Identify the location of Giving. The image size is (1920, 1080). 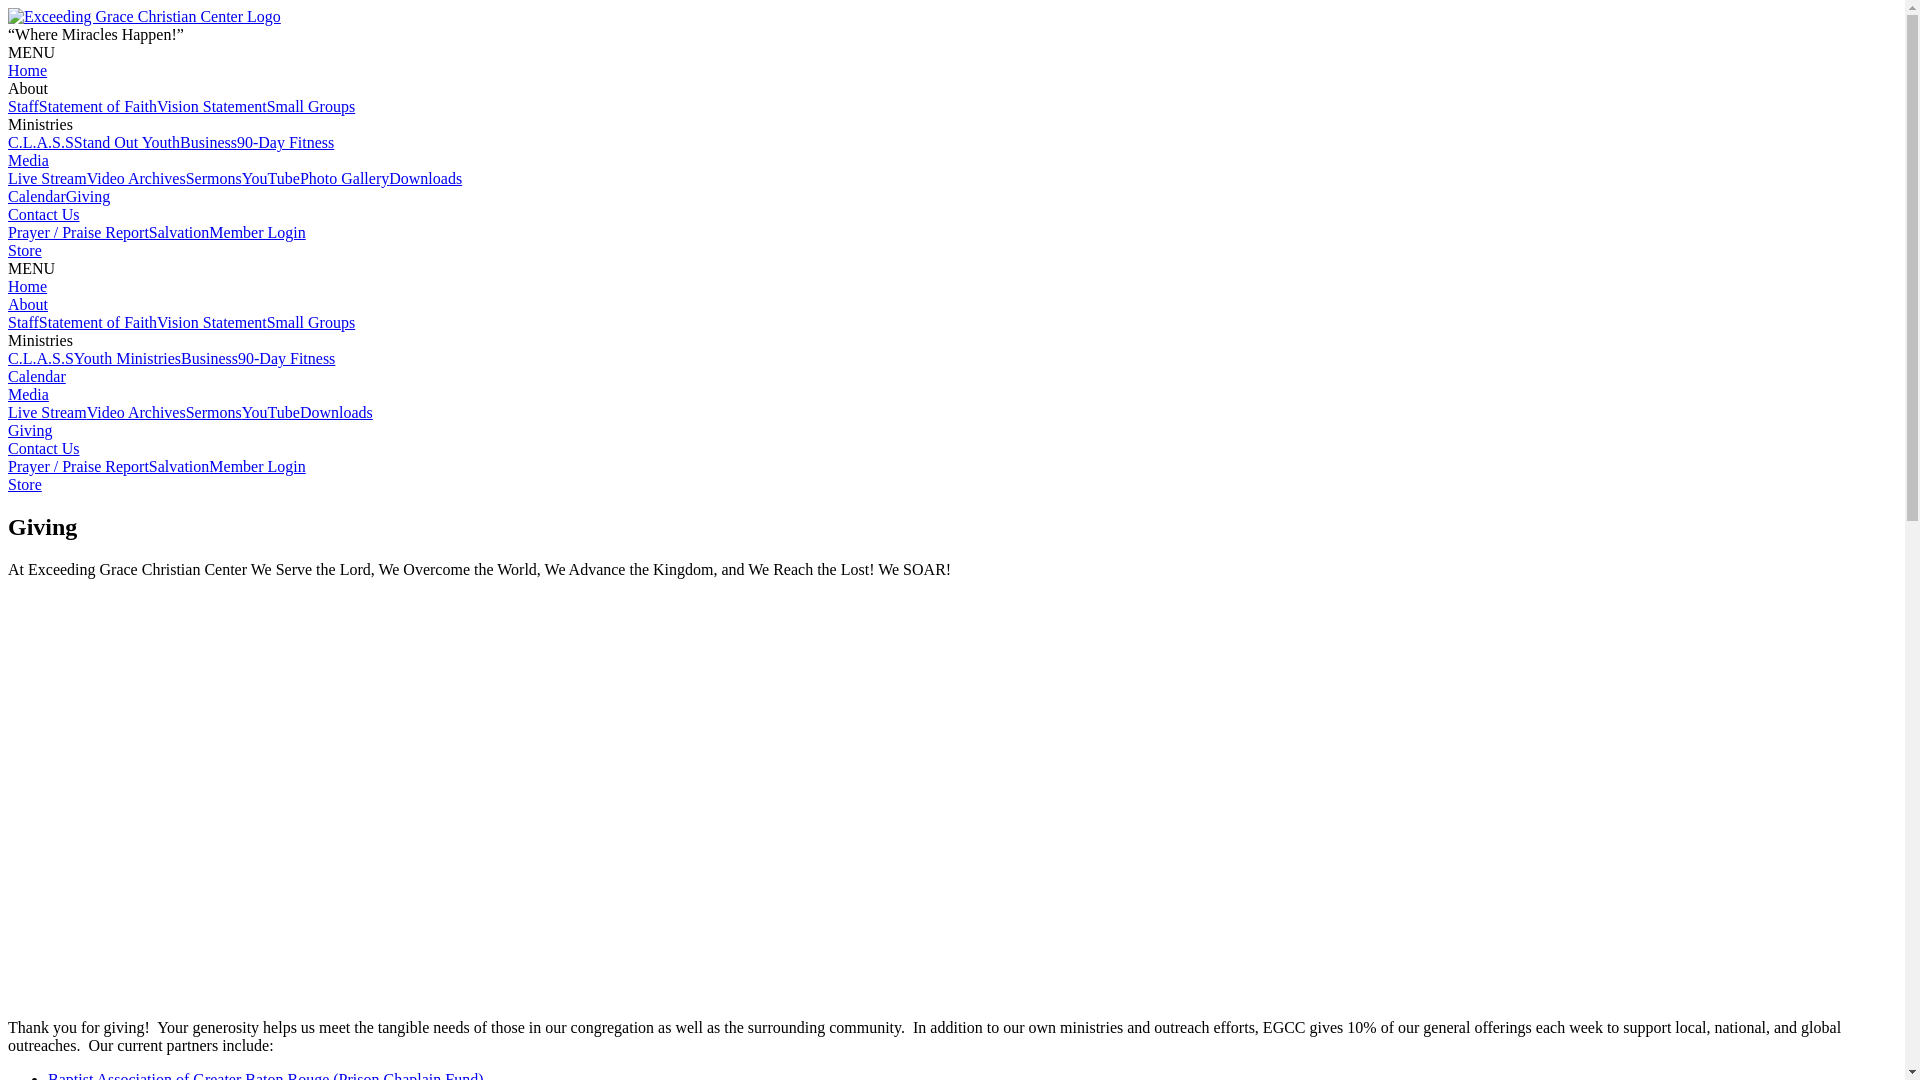
(30, 430).